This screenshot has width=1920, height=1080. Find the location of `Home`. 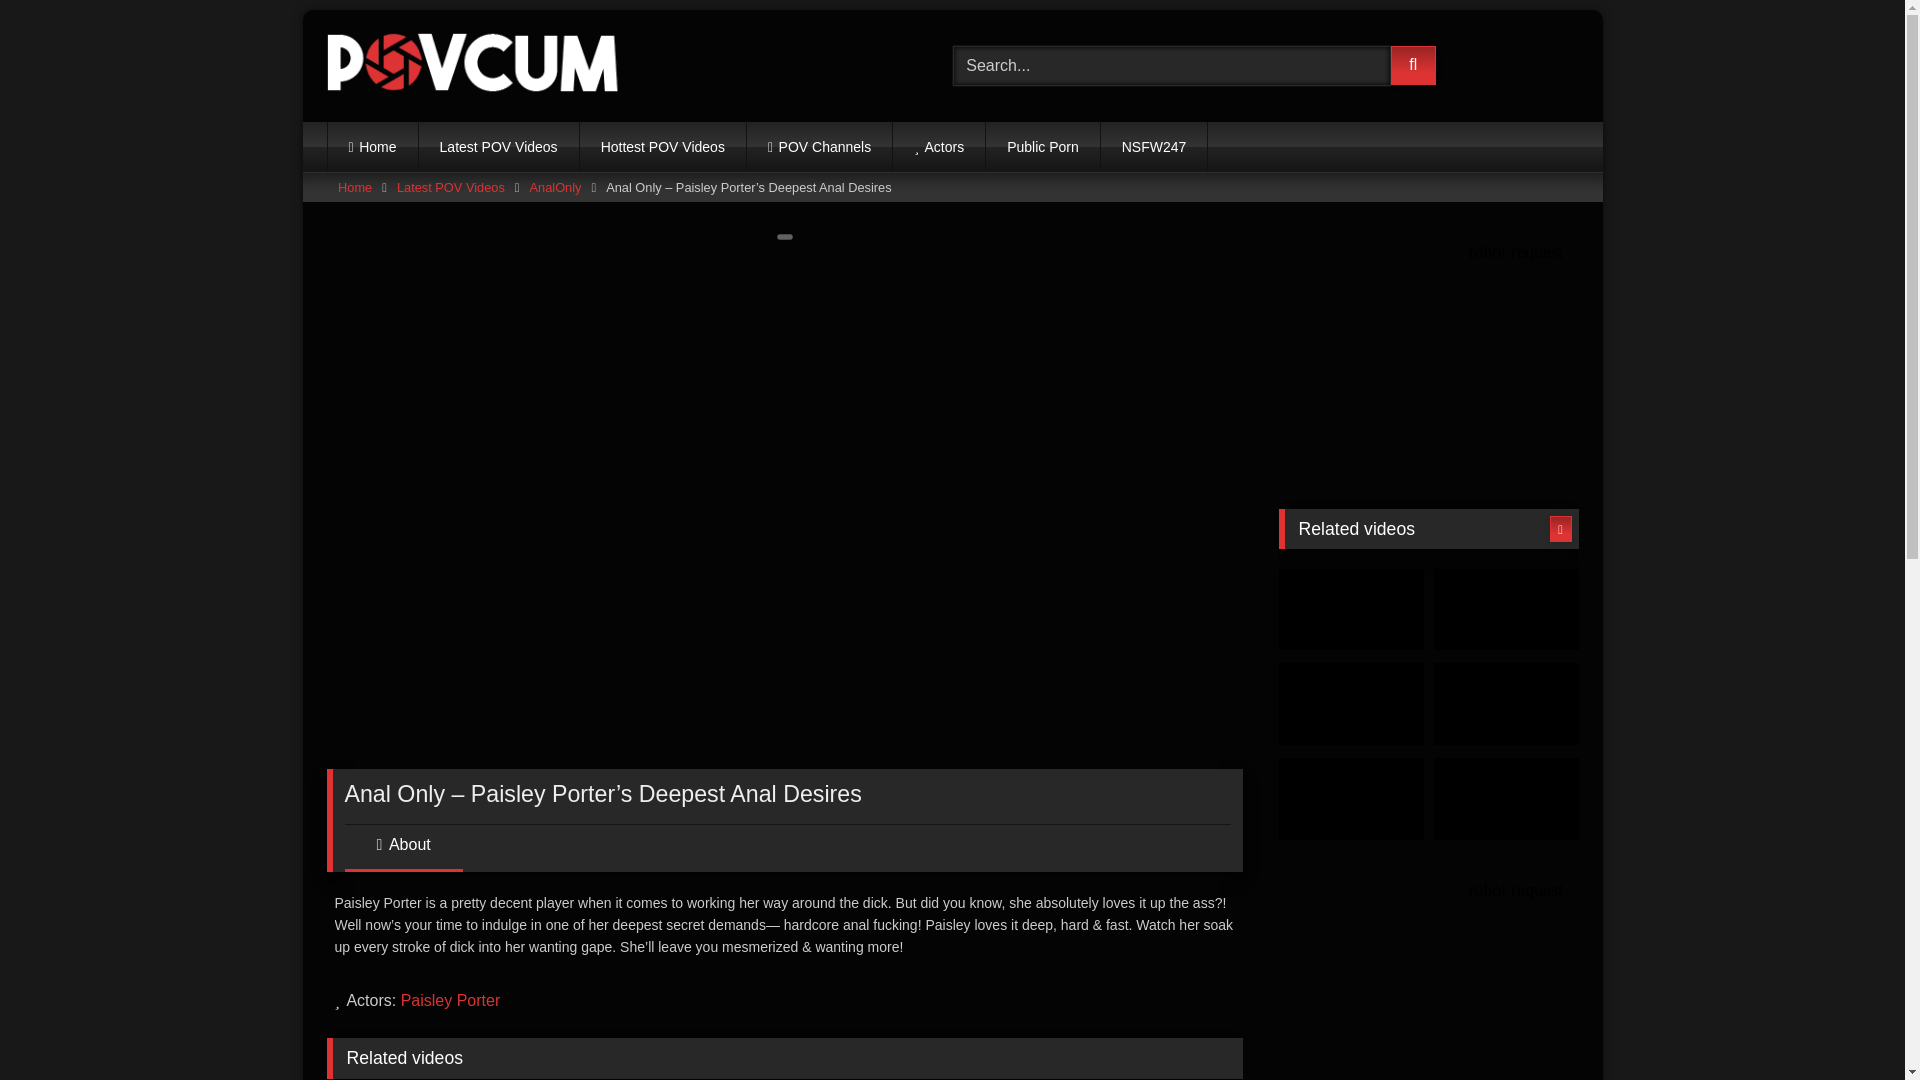

Home is located at coordinates (354, 187).